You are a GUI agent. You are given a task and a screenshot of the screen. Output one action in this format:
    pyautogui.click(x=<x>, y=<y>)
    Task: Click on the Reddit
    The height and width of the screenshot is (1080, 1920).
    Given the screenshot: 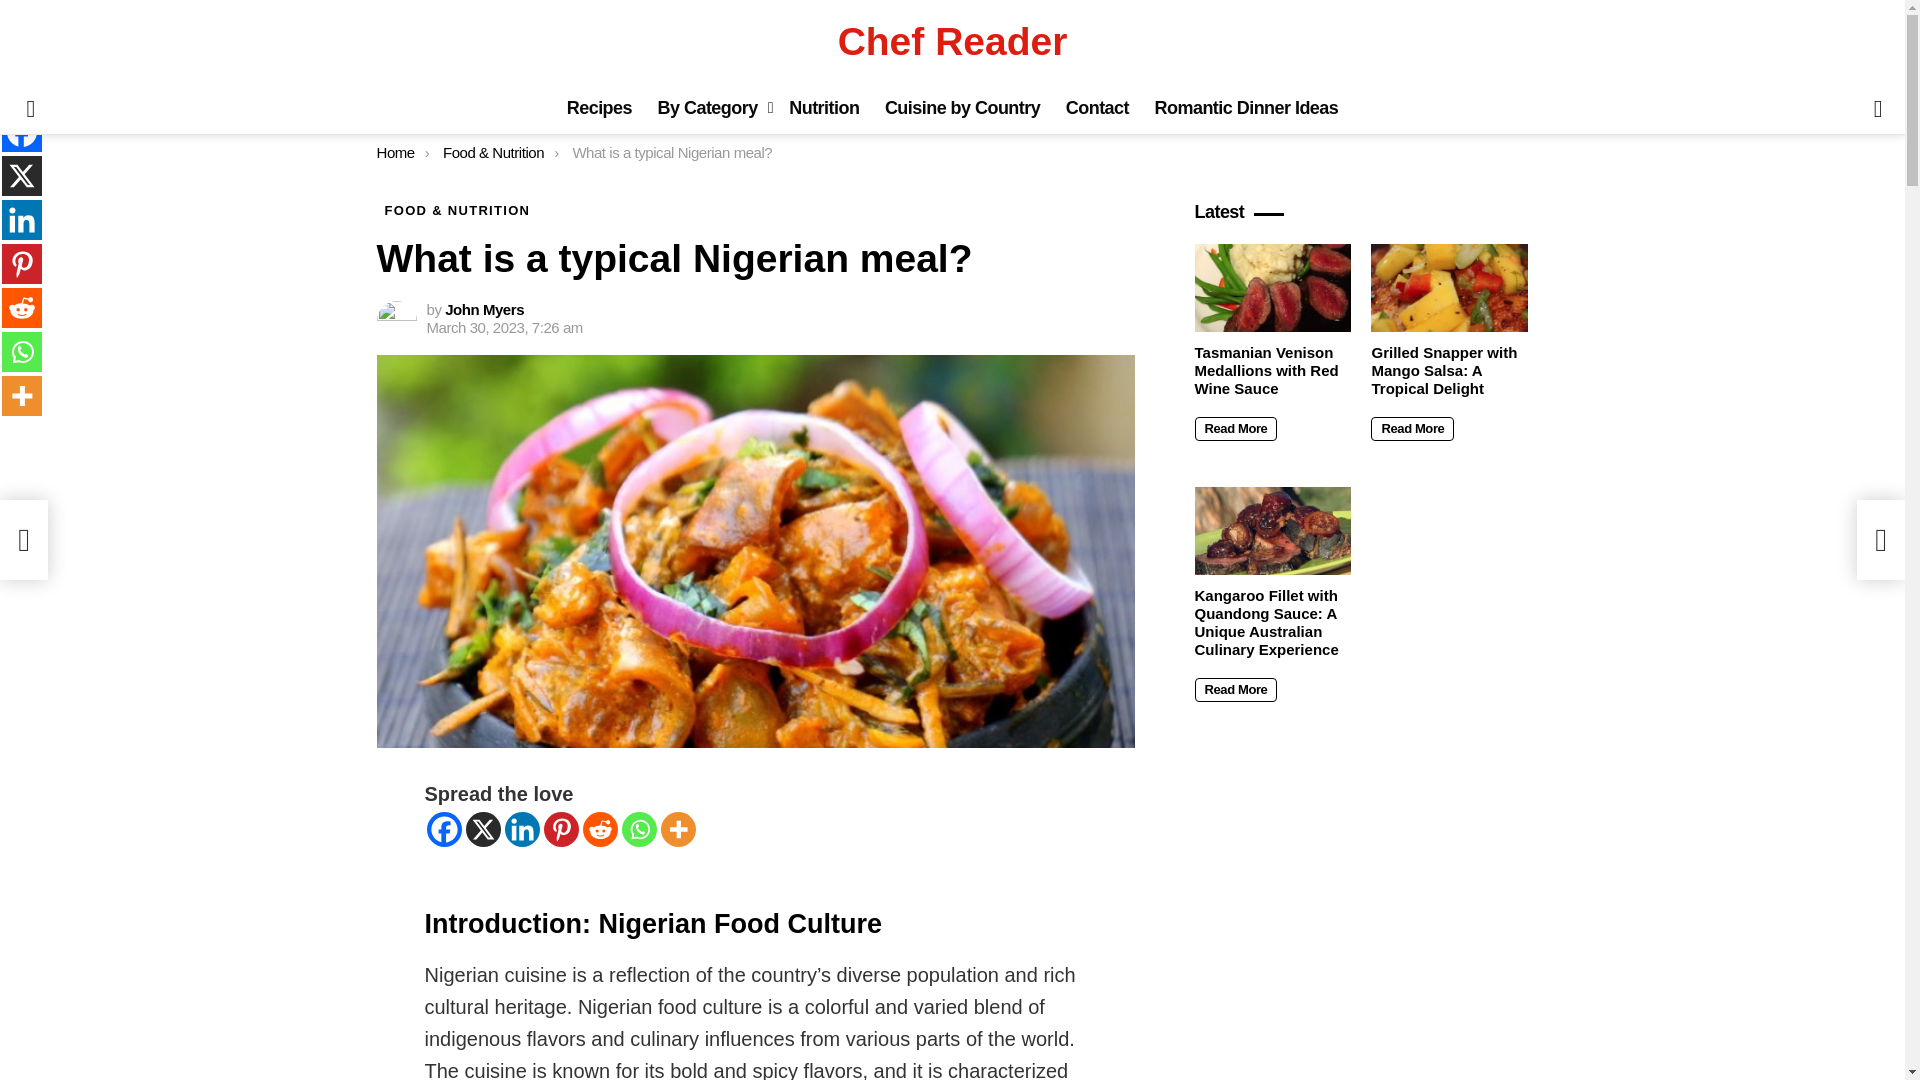 What is the action you would take?
    pyautogui.click(x=22, y=308)
    